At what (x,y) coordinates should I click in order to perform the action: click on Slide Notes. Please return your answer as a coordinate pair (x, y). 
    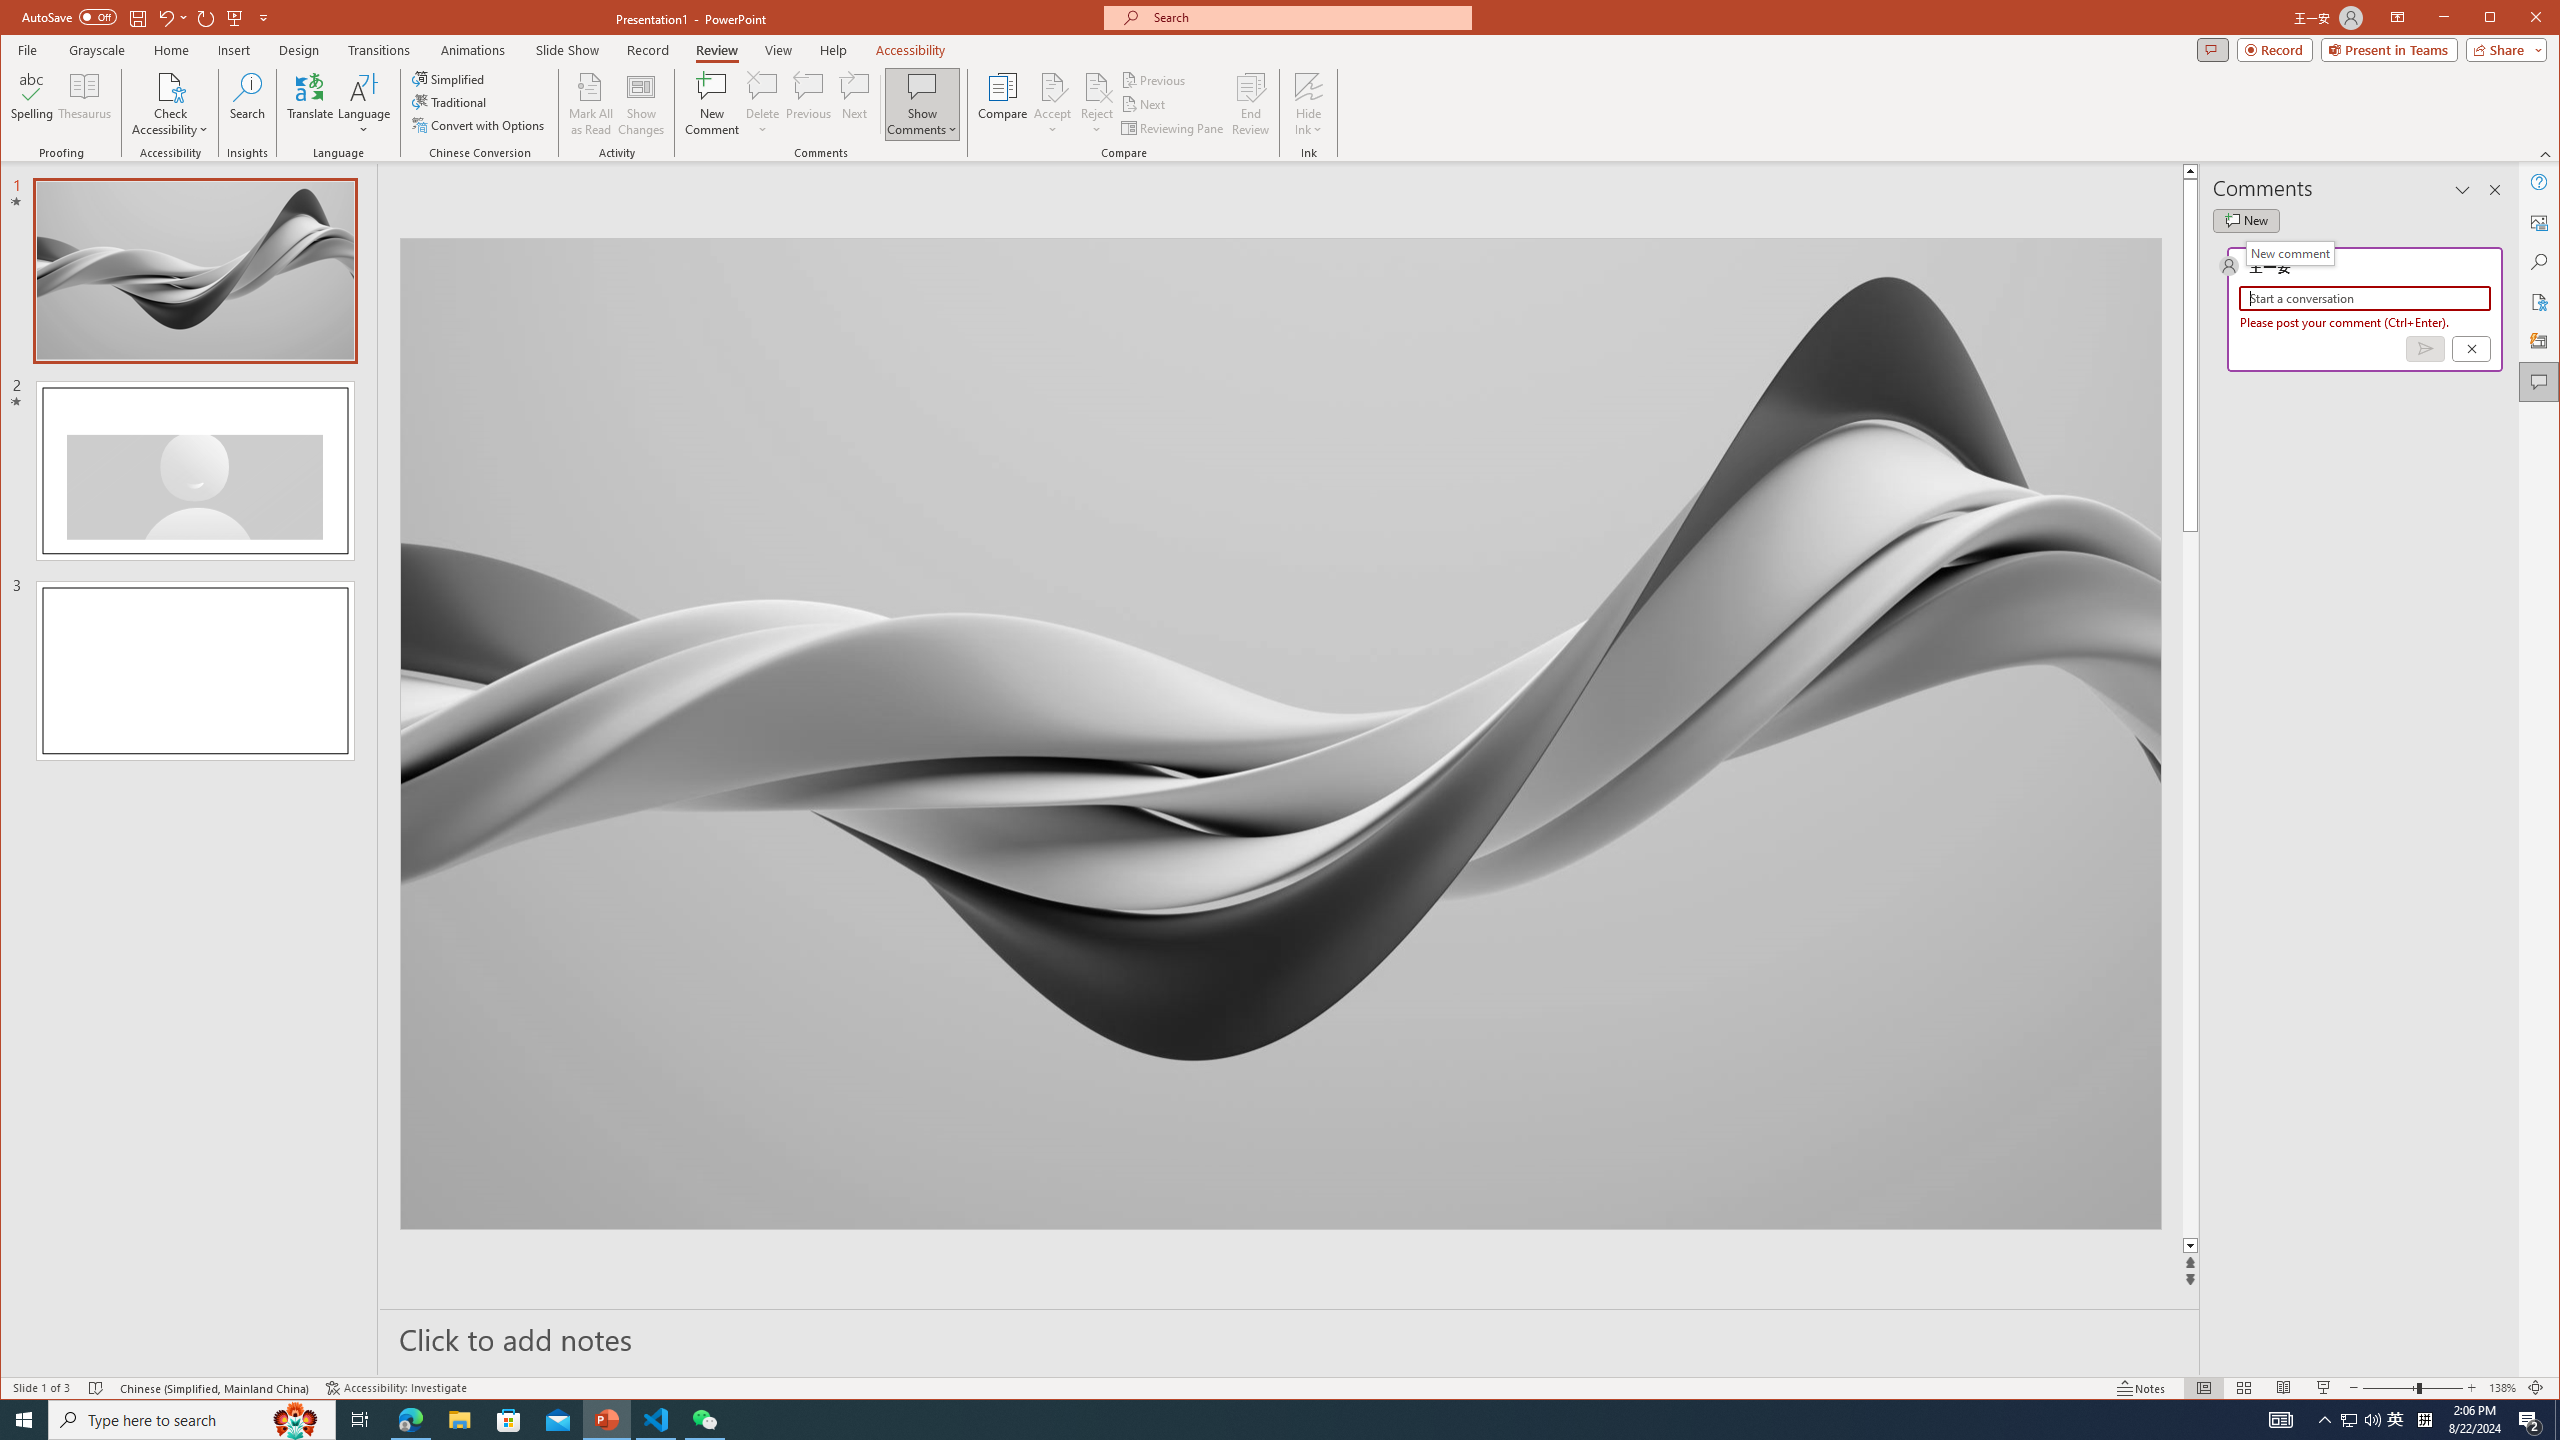
    Looking at the image, I should click on (1290, 1338).